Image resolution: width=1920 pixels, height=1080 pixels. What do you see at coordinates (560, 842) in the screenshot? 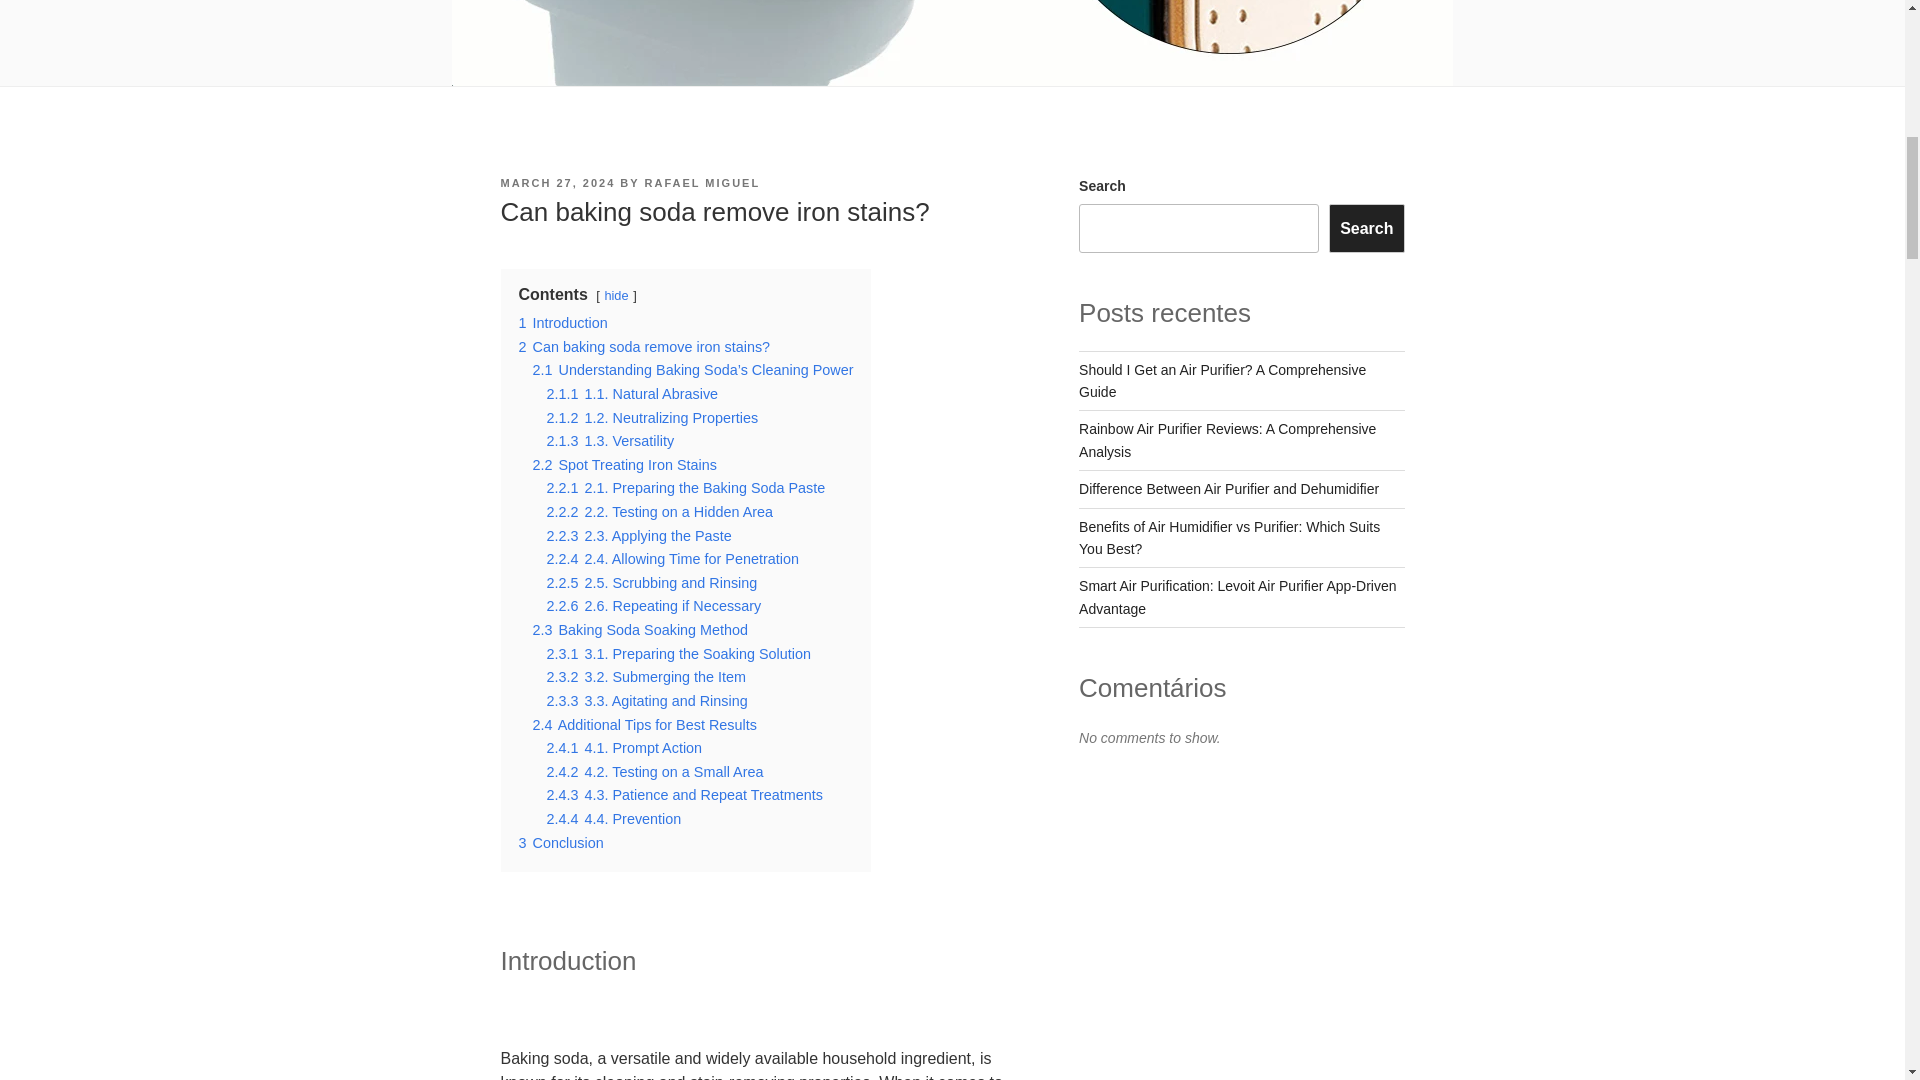
I see `3 Conclusion` at bounding box center [560, 842].